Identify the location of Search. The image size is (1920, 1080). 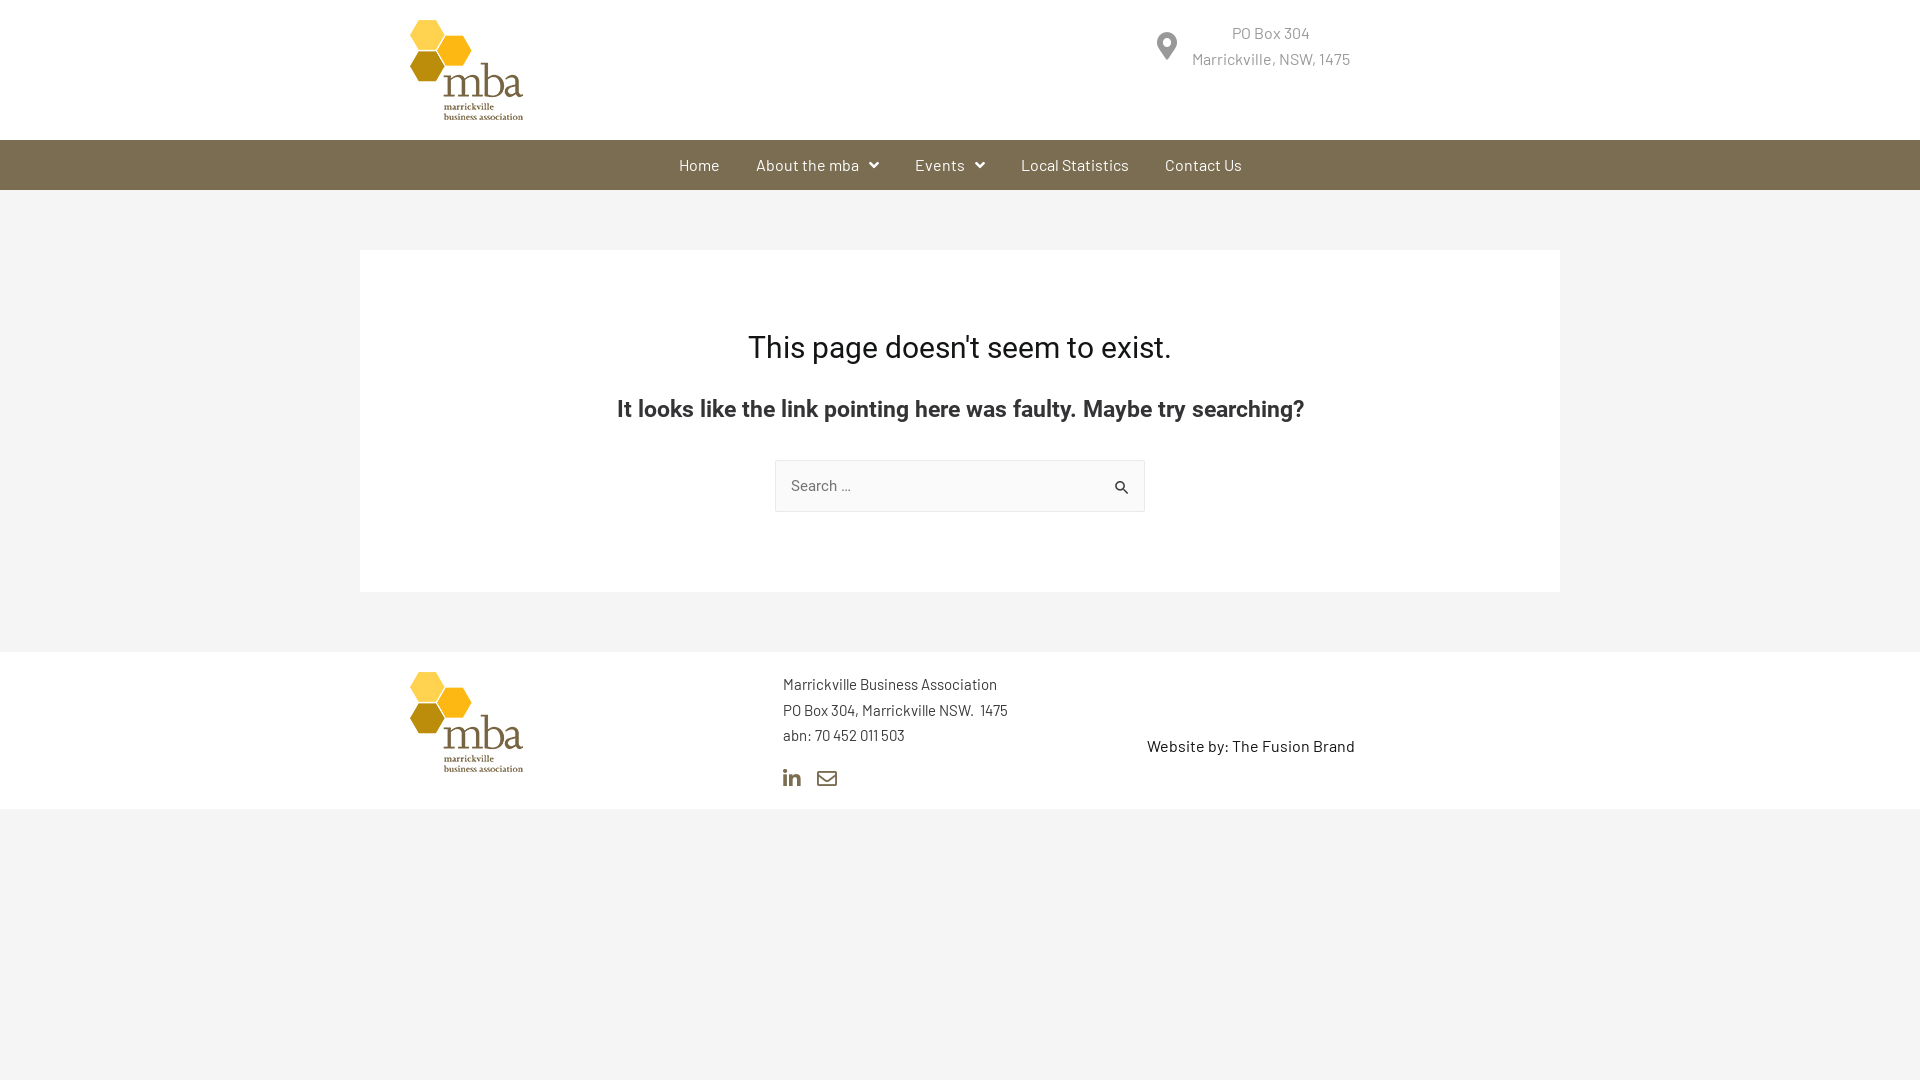
(1122, 480).